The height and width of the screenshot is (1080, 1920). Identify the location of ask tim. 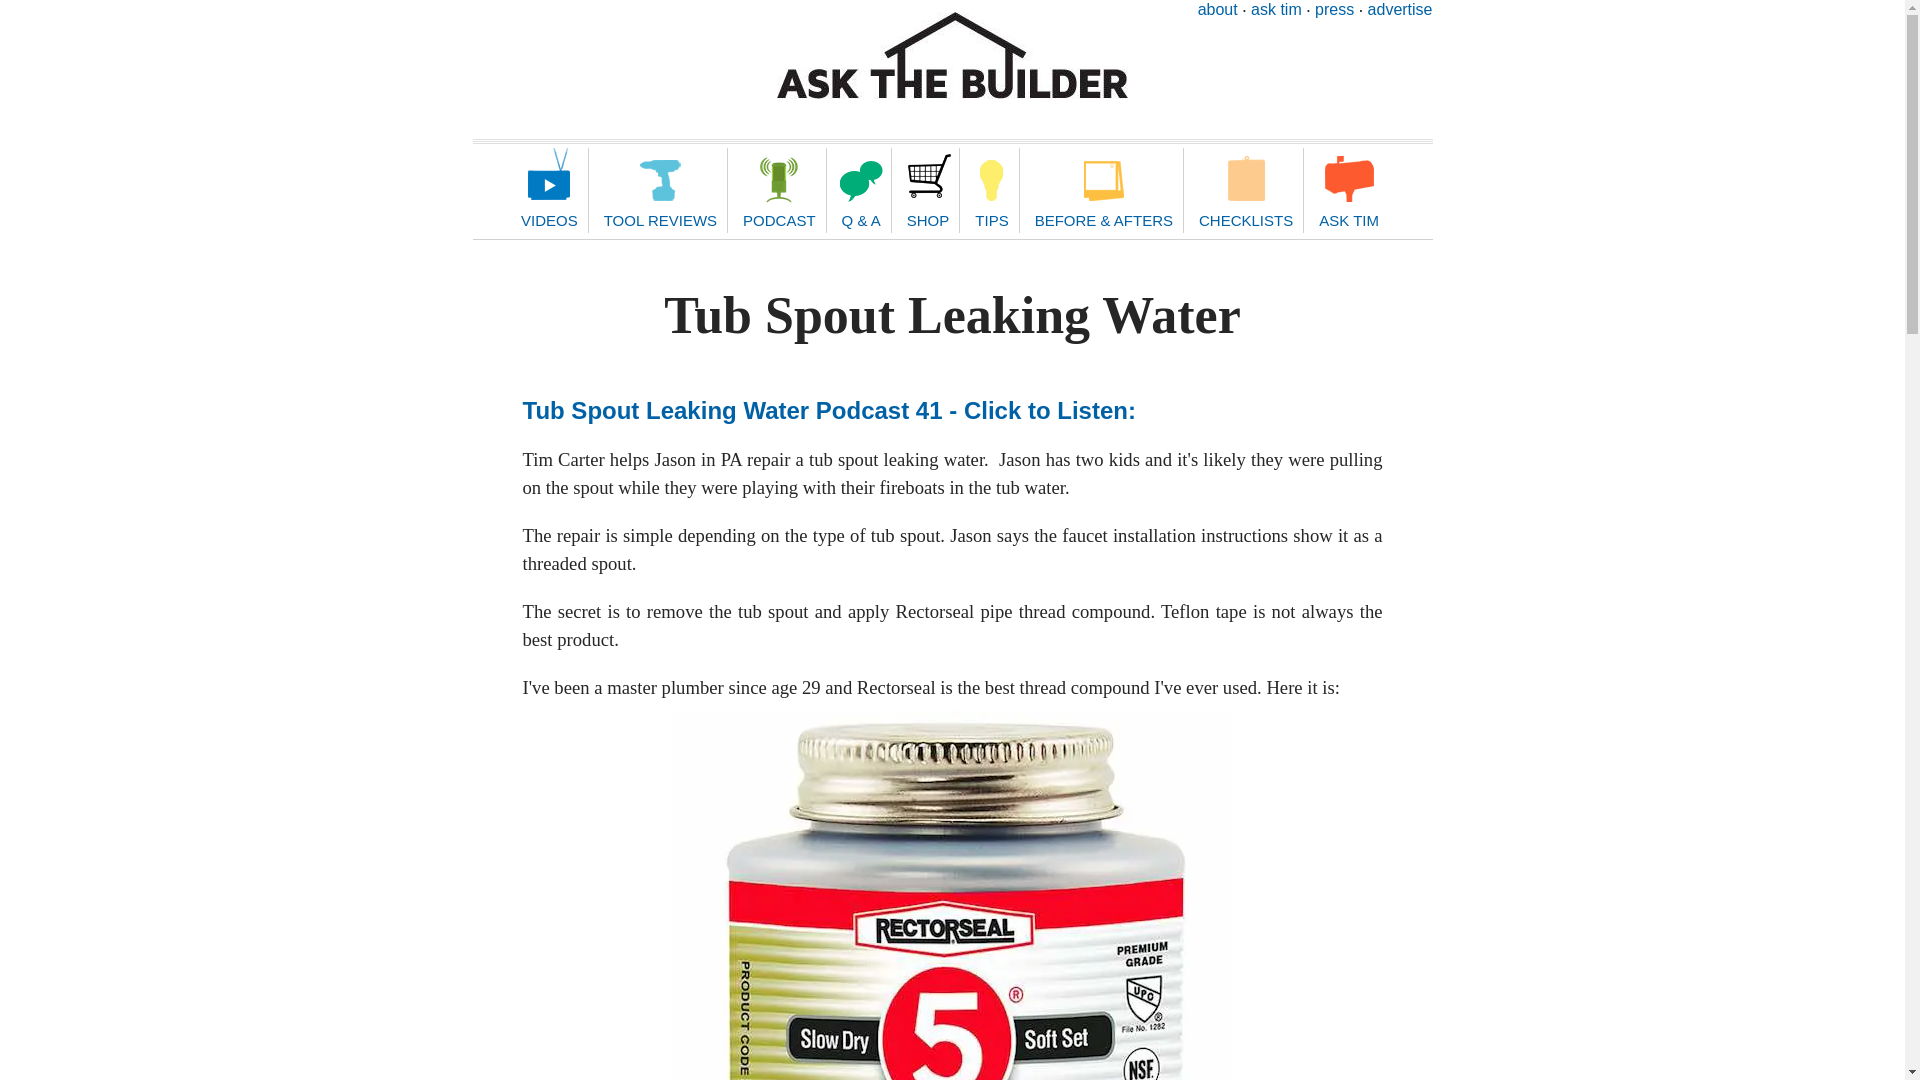
(1276, 10).